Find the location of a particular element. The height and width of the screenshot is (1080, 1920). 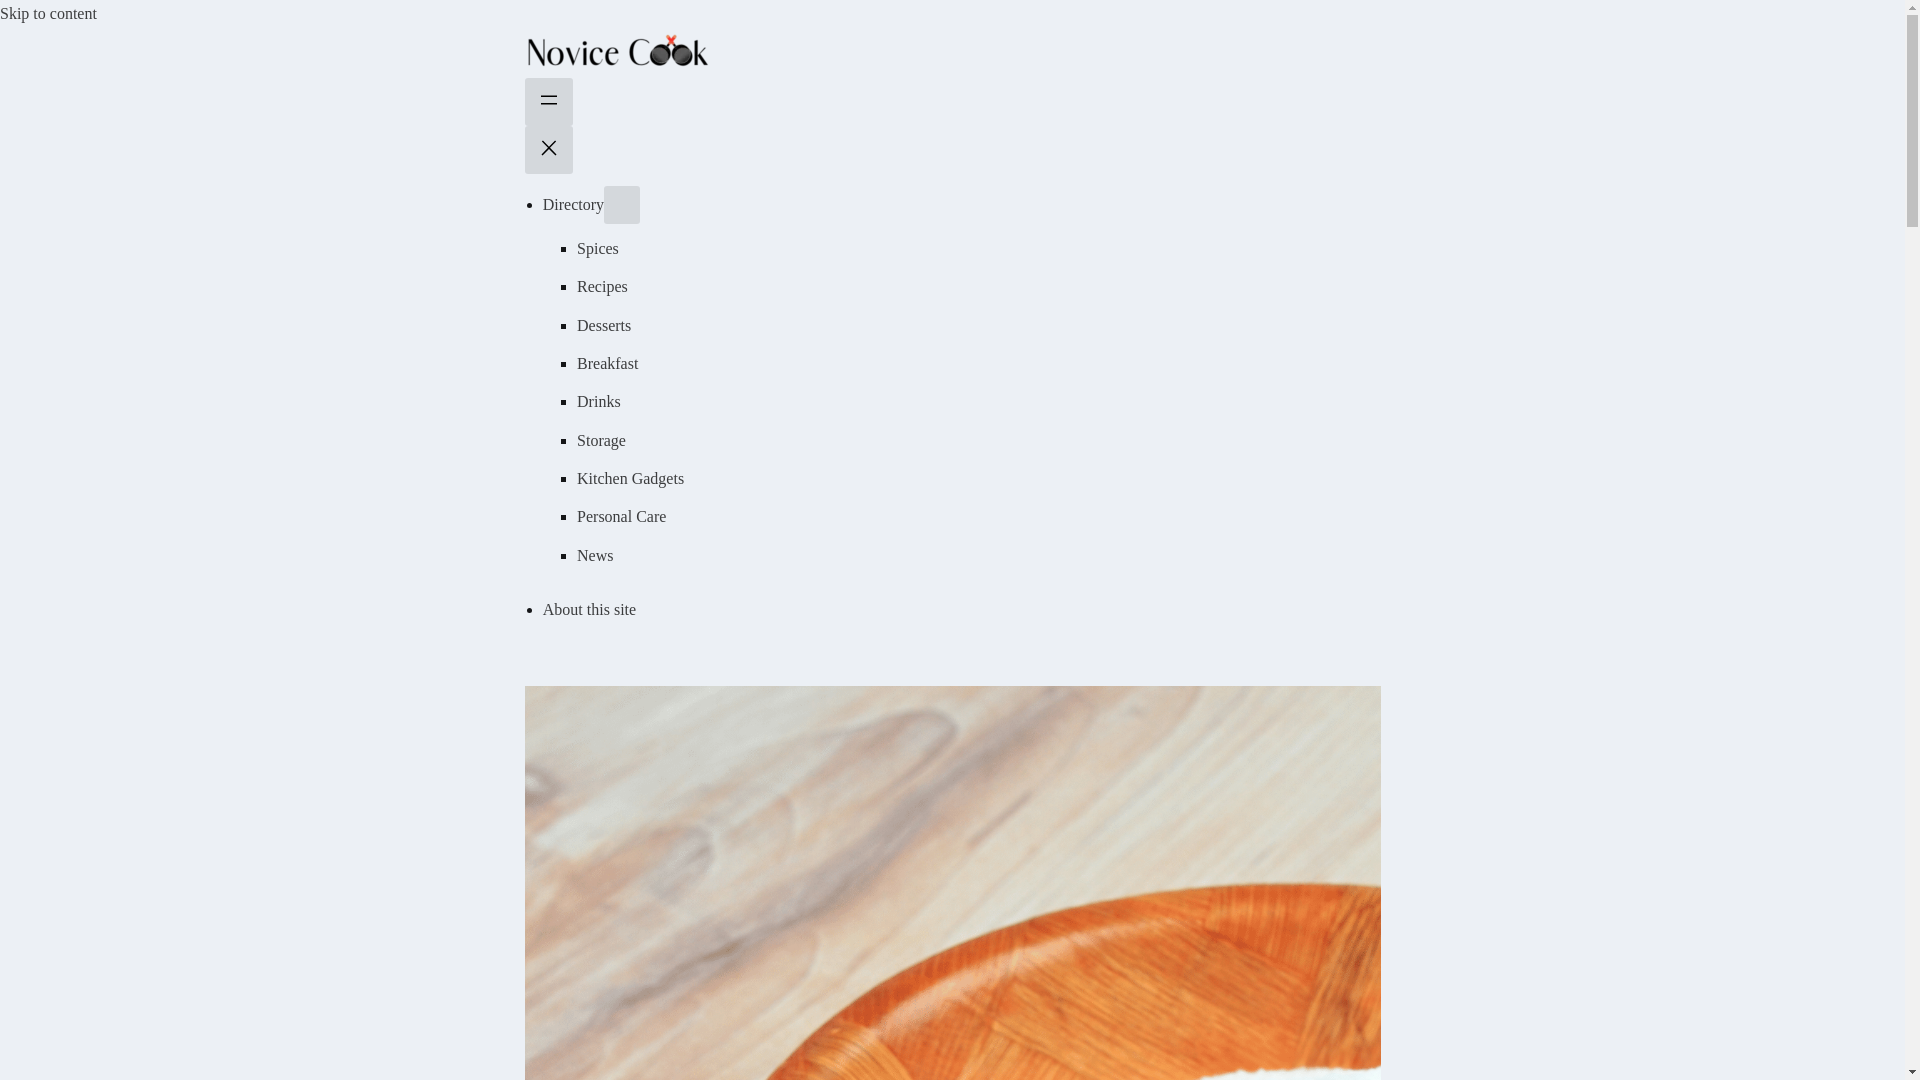

Directory is located at coordinates (574, 204).